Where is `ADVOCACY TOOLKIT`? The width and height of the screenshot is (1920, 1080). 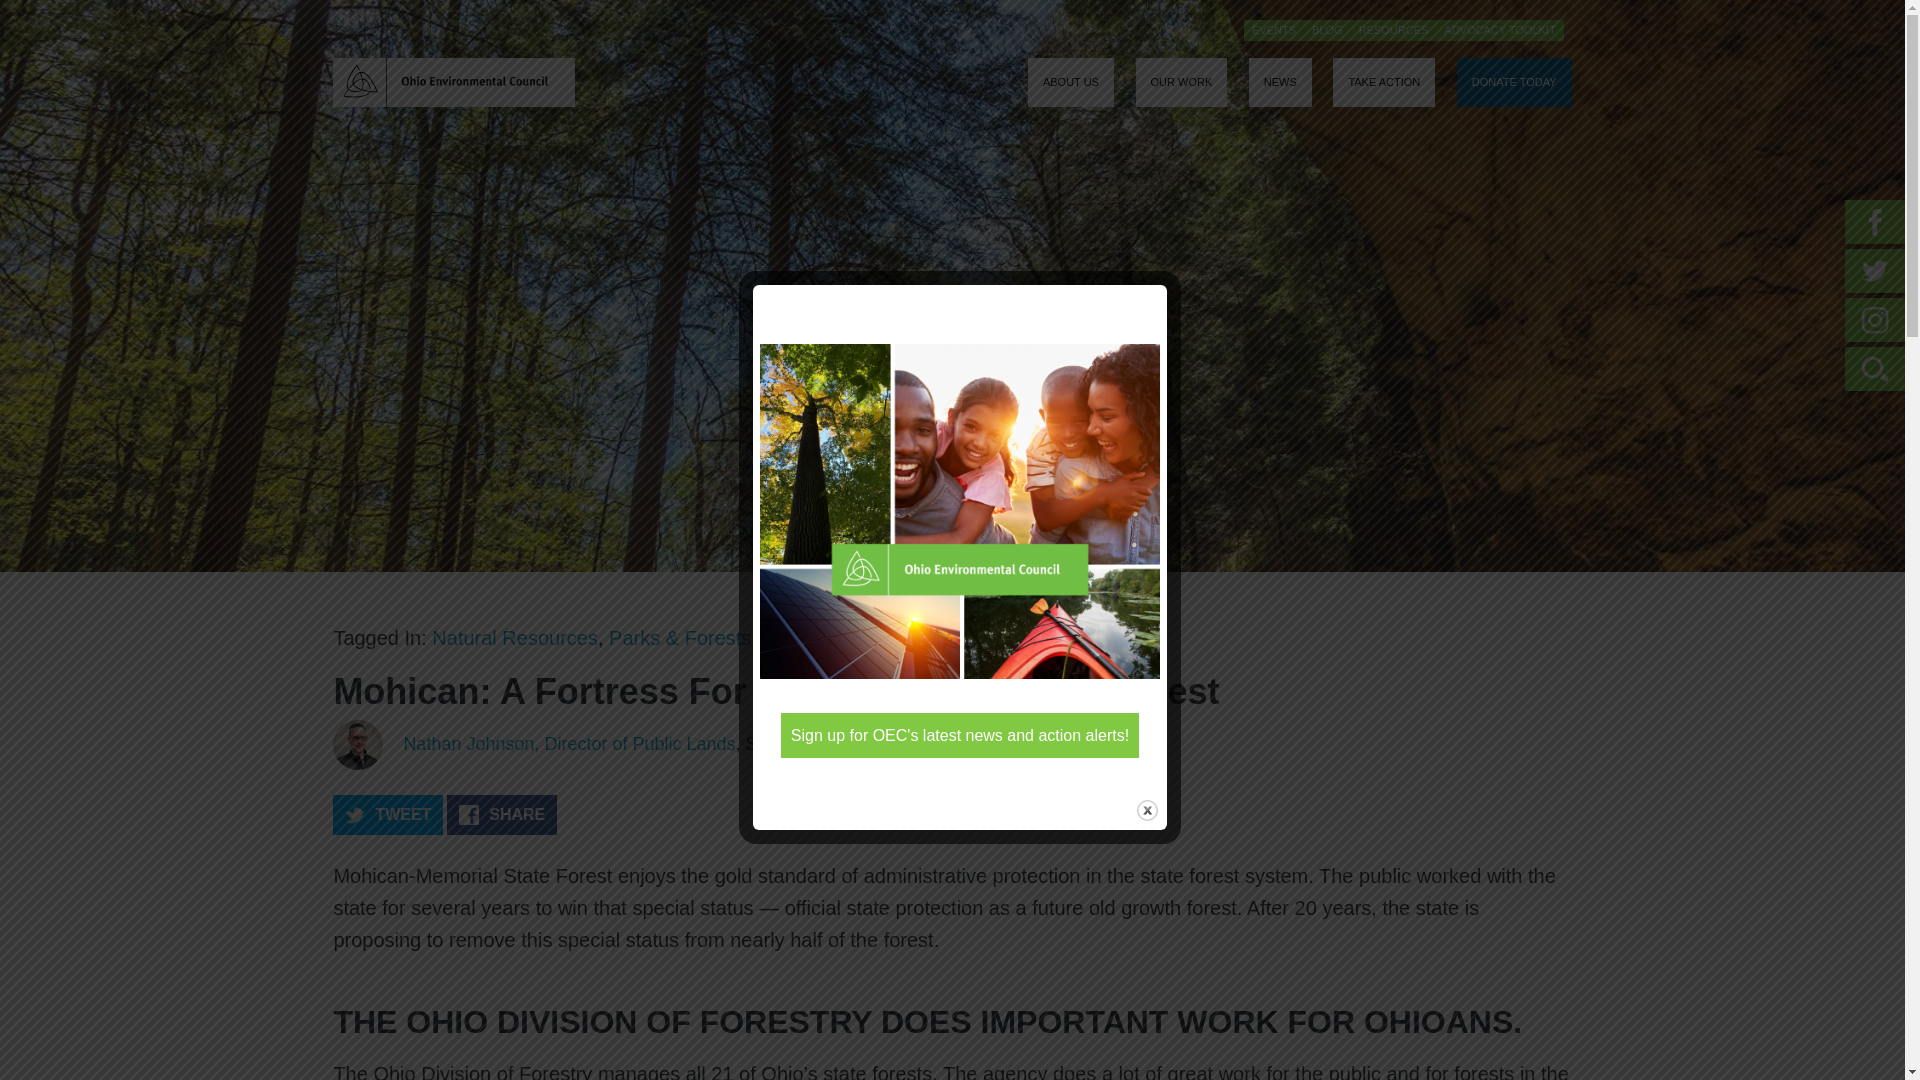 ADVOCACY TOOLKIT is located at coordinates (1499, 30).